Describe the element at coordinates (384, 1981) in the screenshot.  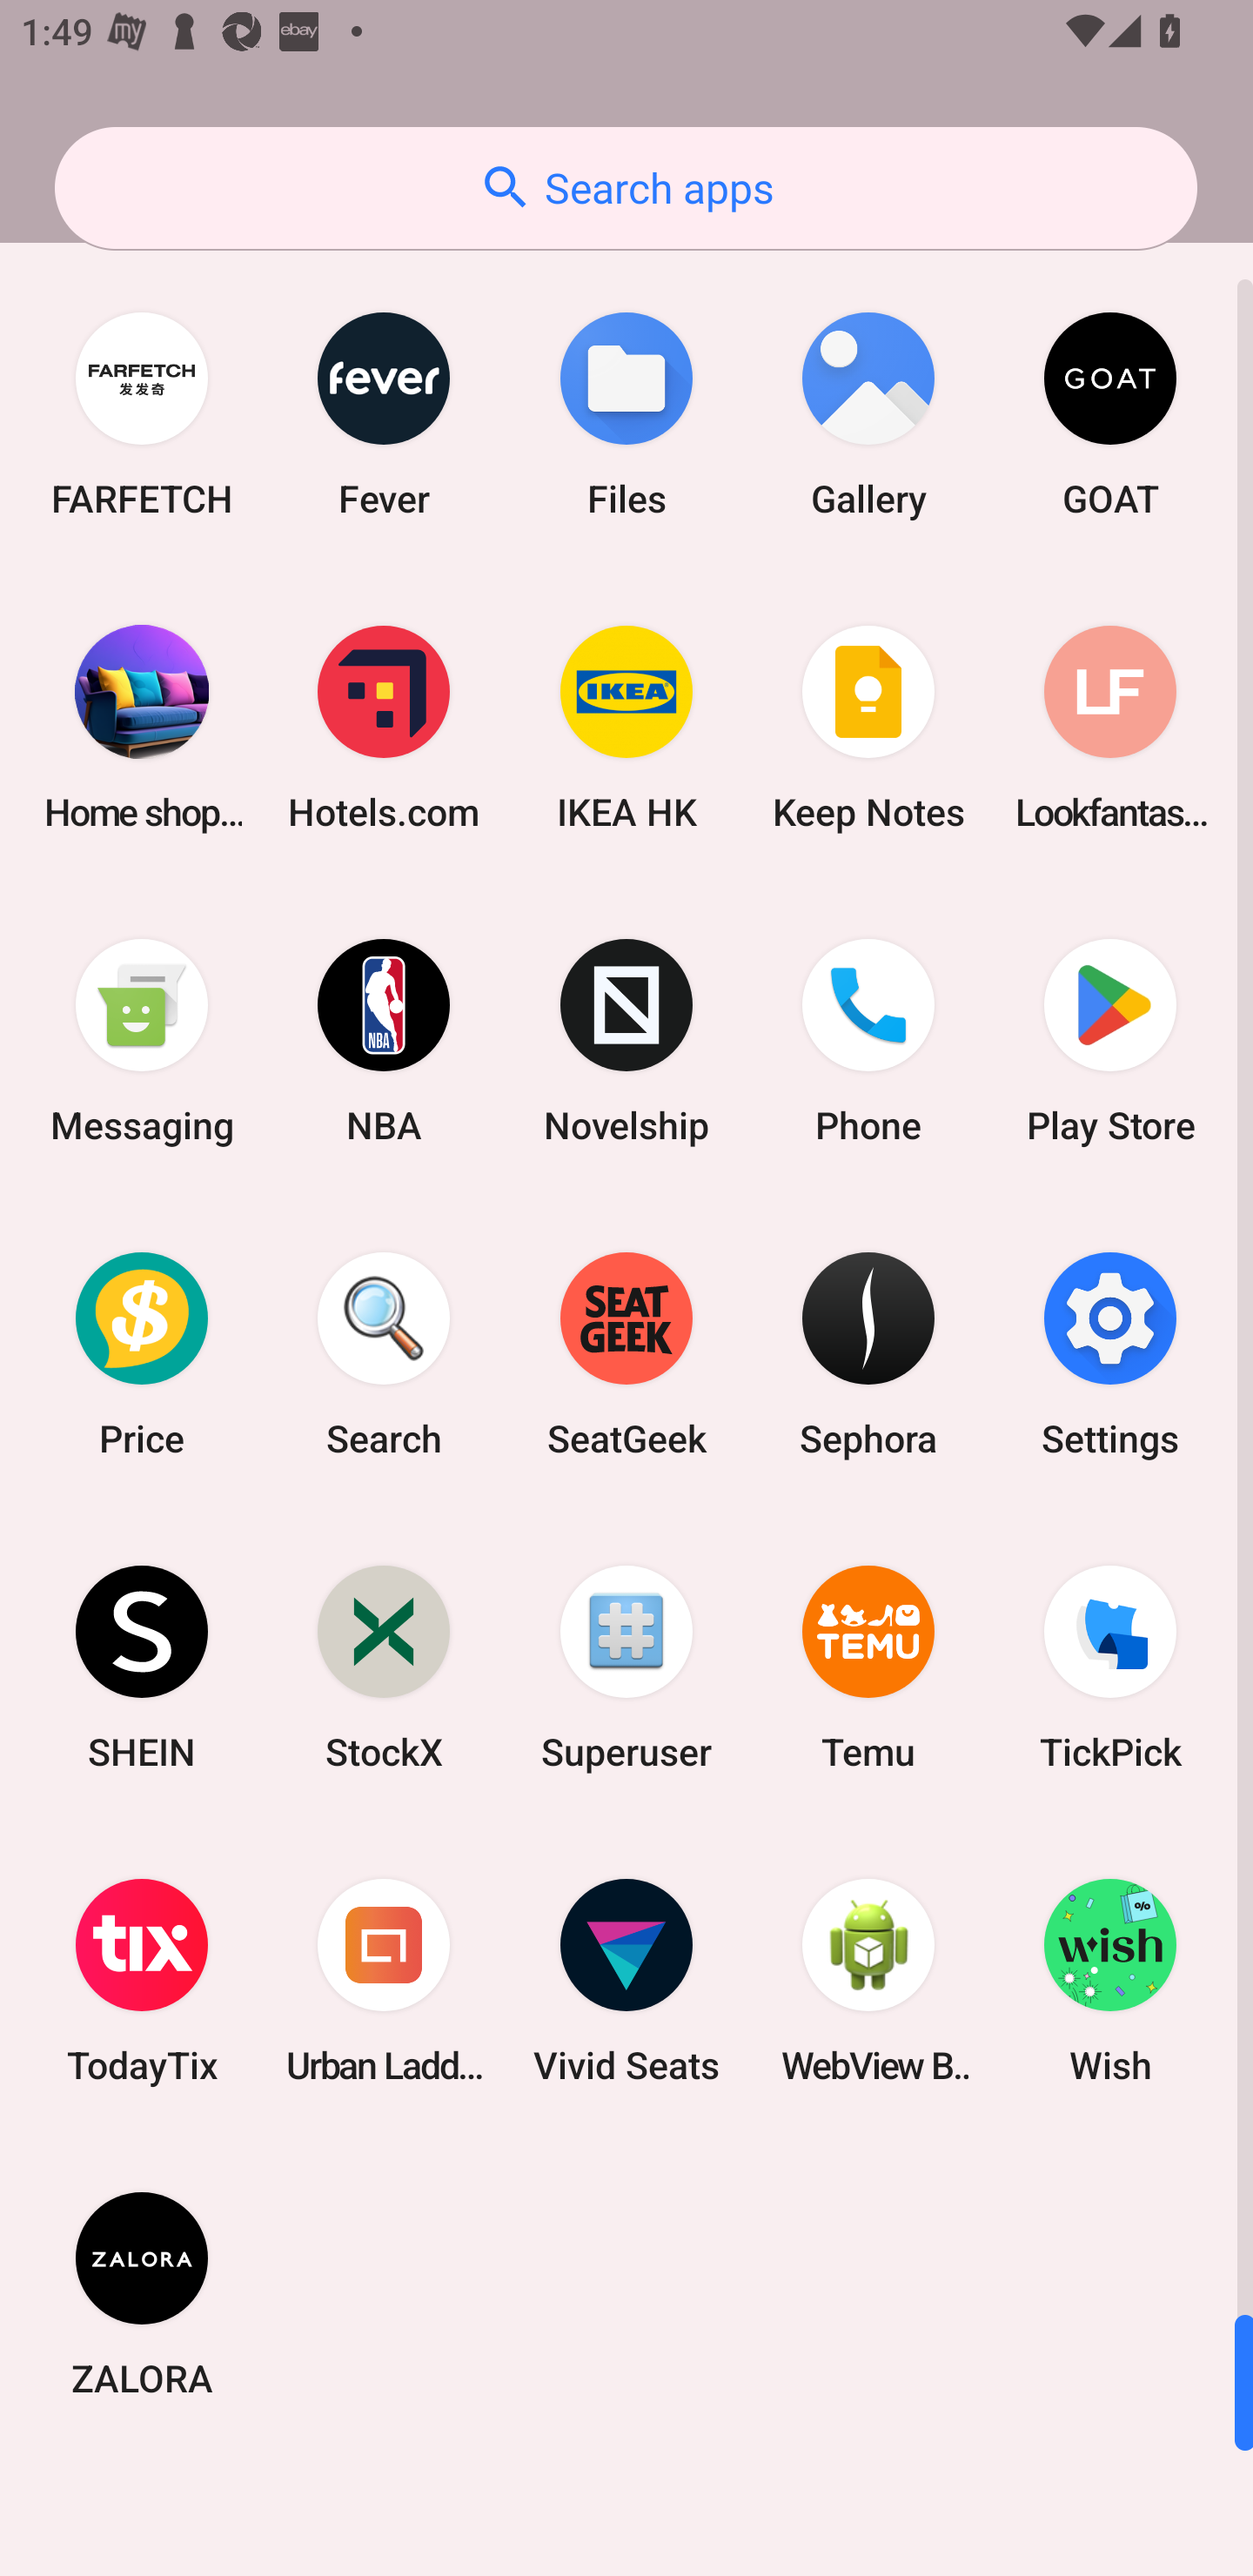
I see `Urban Ladder` at that location.